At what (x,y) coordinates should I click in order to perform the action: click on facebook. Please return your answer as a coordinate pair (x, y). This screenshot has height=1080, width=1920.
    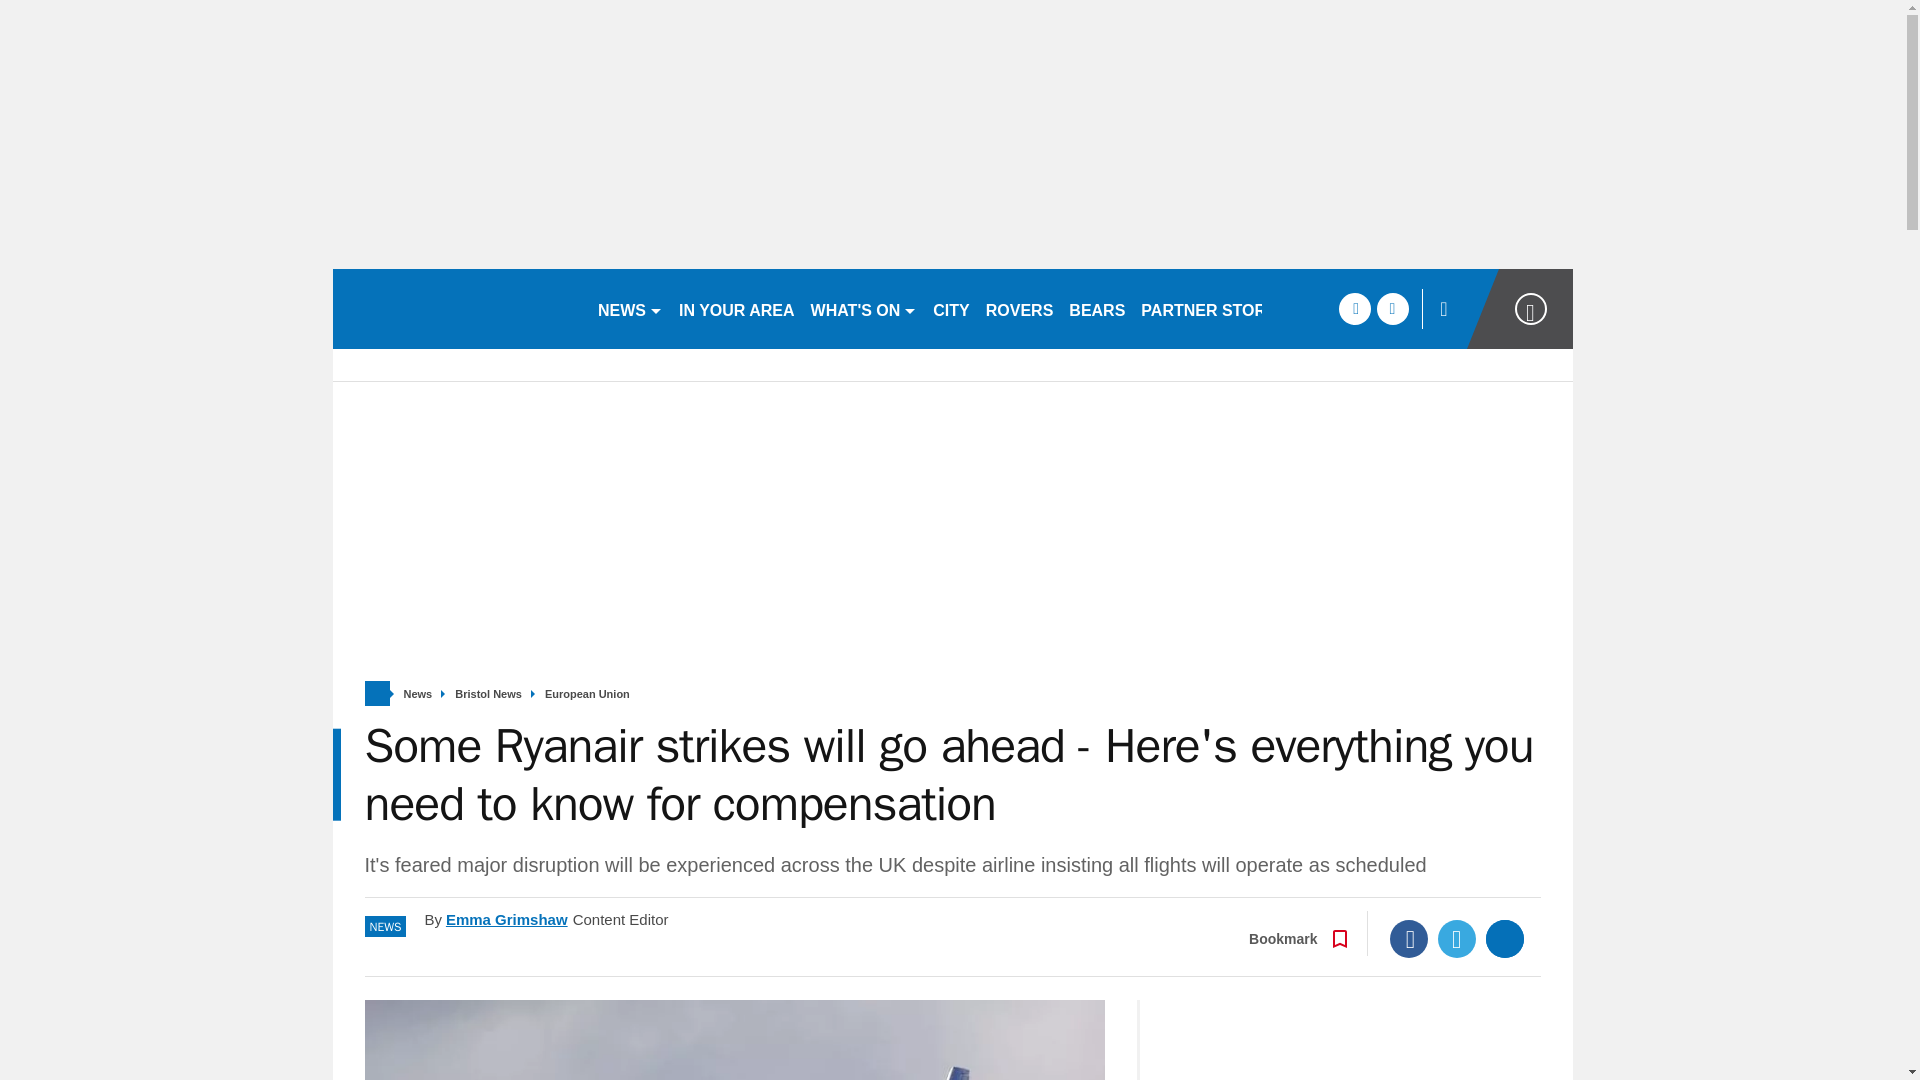
    Looking at the image, I should click on (1354, 308).